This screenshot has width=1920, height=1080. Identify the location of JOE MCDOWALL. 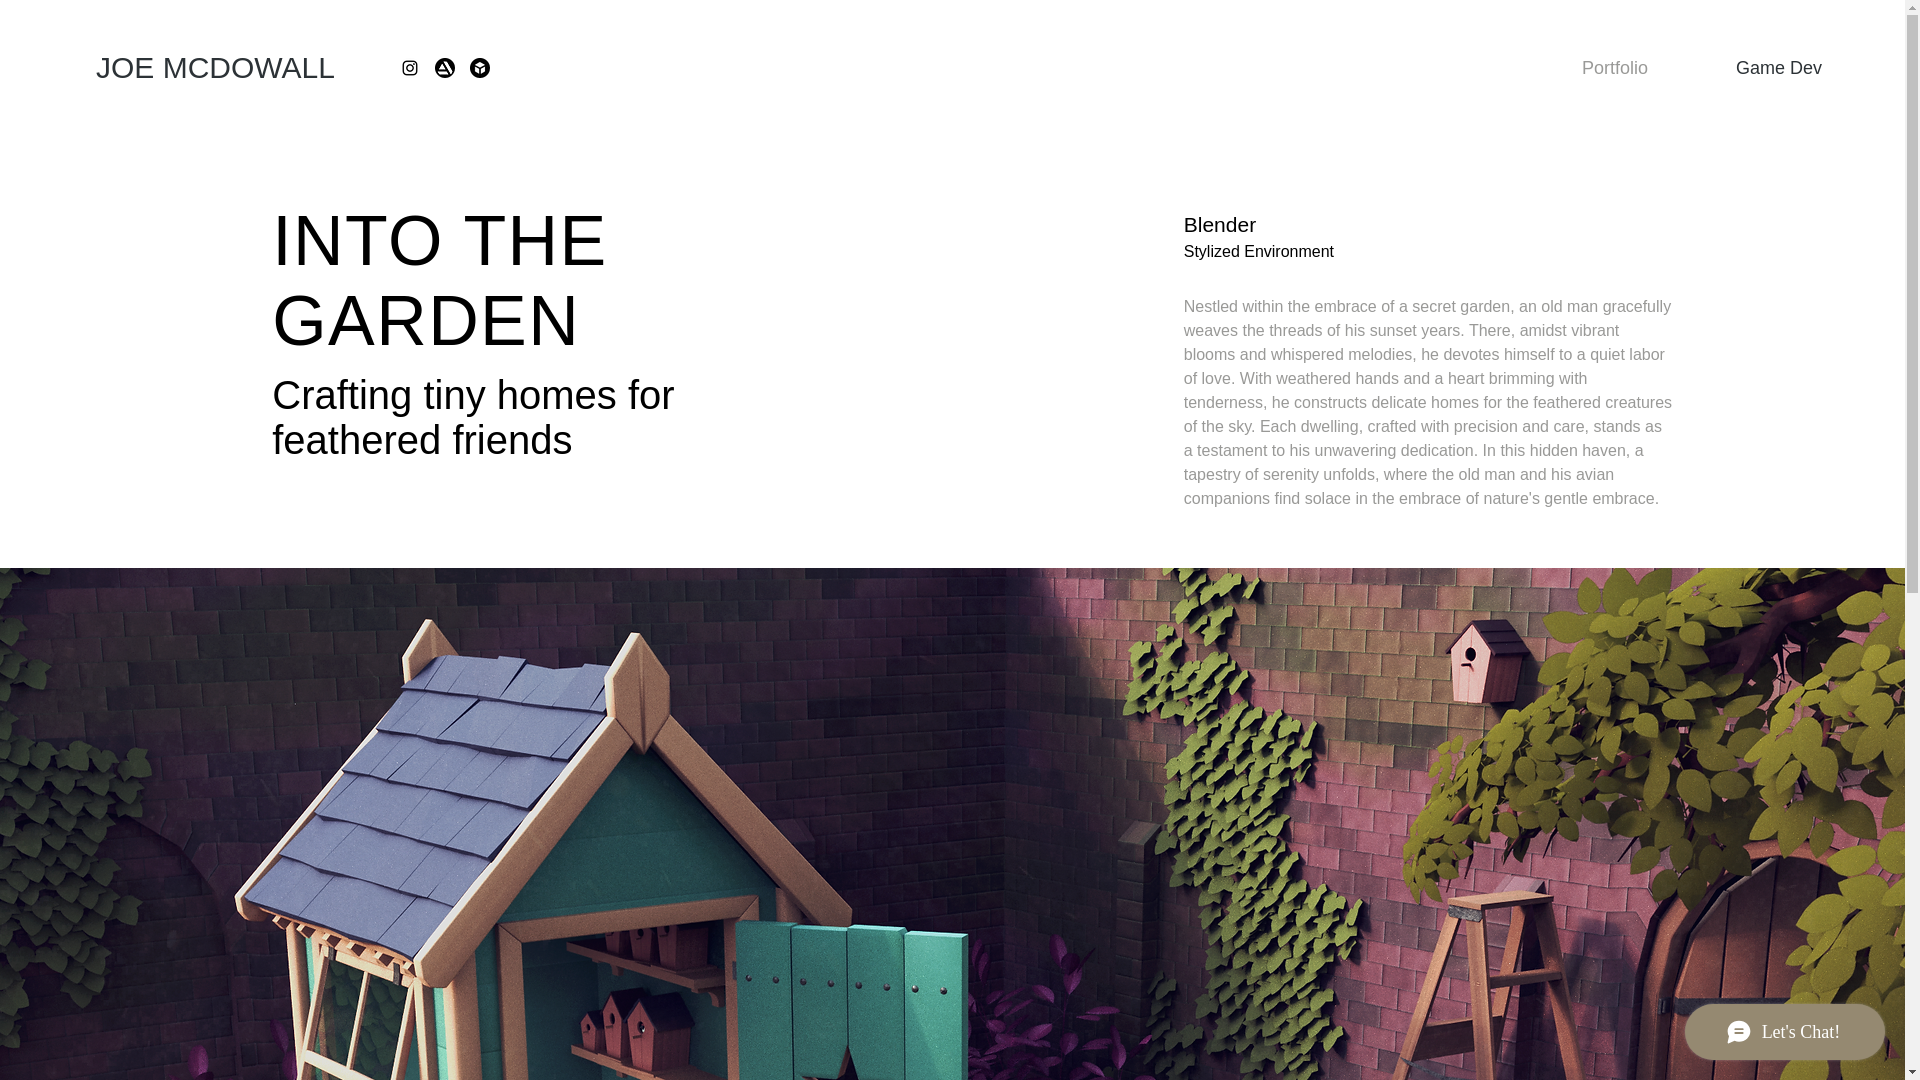
(215, 68).